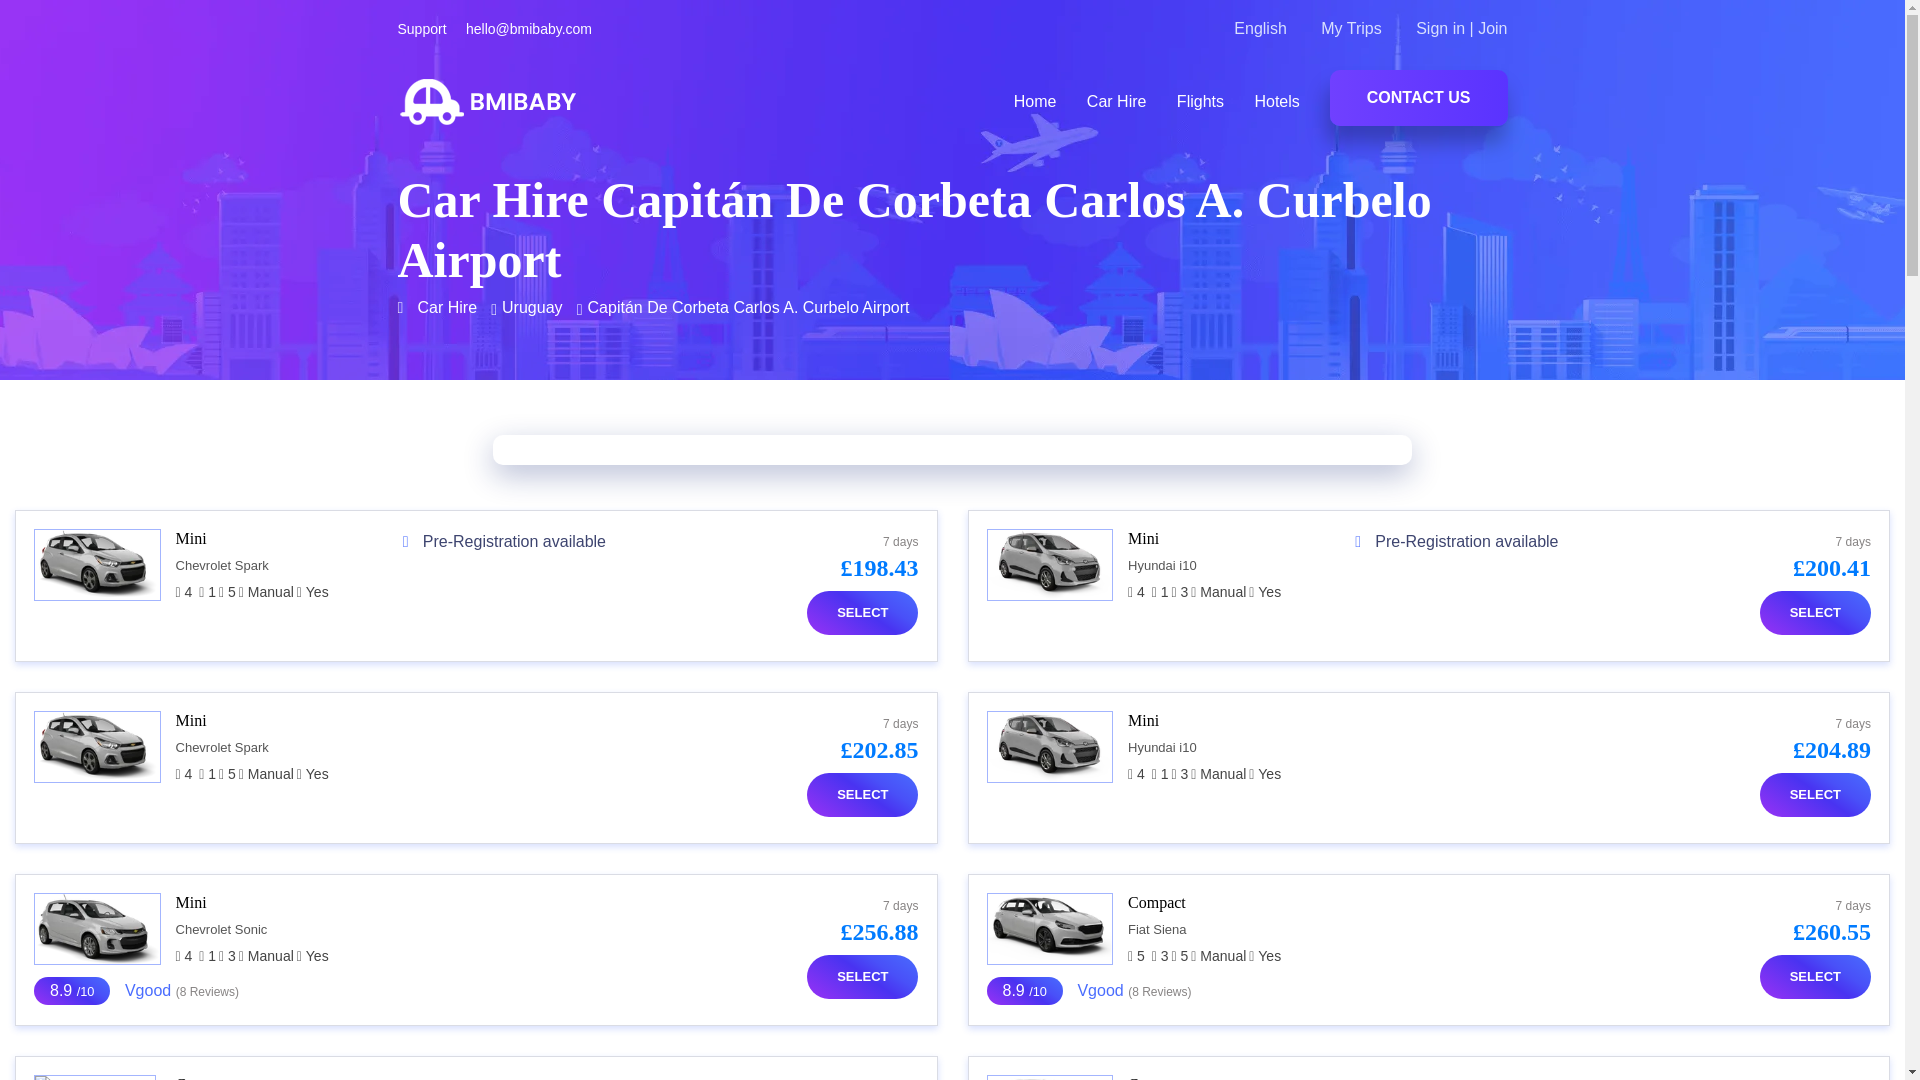  Describe the element at coordinates (1418, 98) in the screenshot. I see `CONTACT US` at that location.